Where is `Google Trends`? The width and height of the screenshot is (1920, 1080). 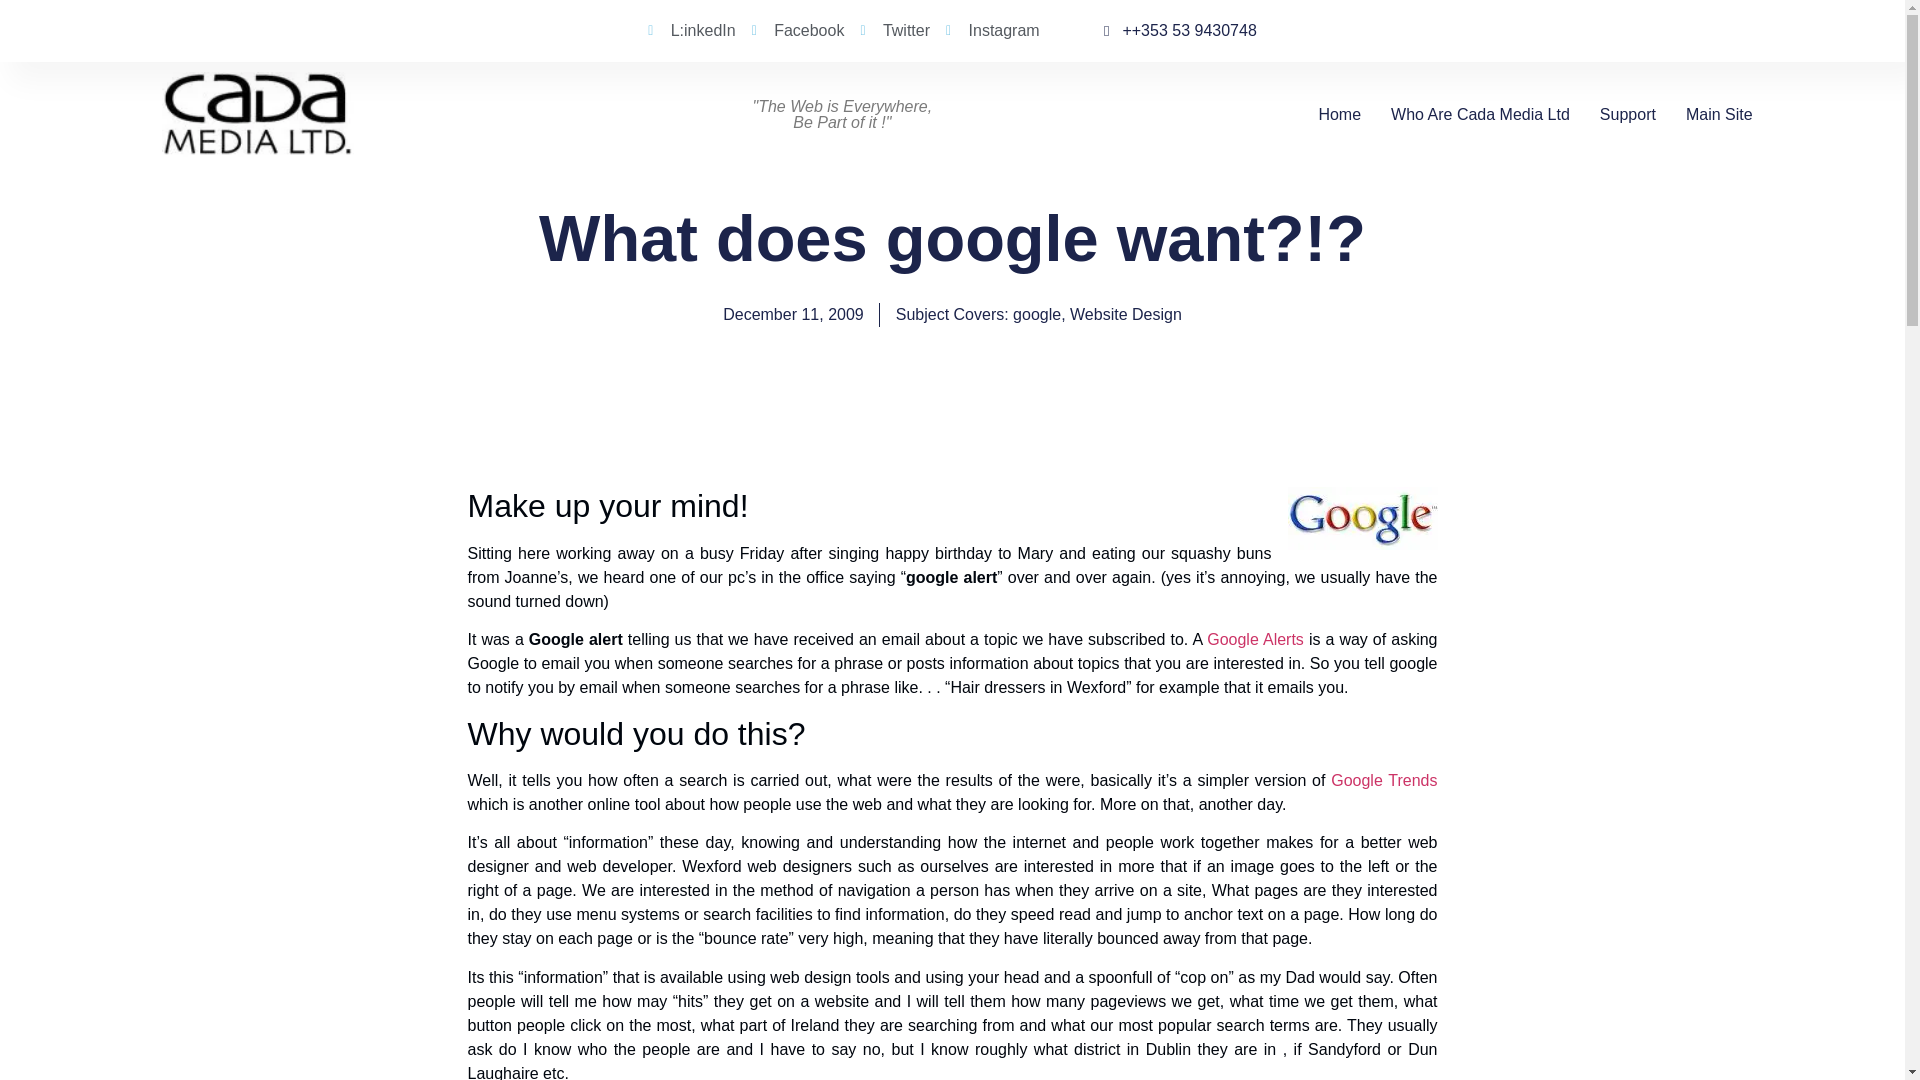
Google Trends is located at coordinates (1383, 780).